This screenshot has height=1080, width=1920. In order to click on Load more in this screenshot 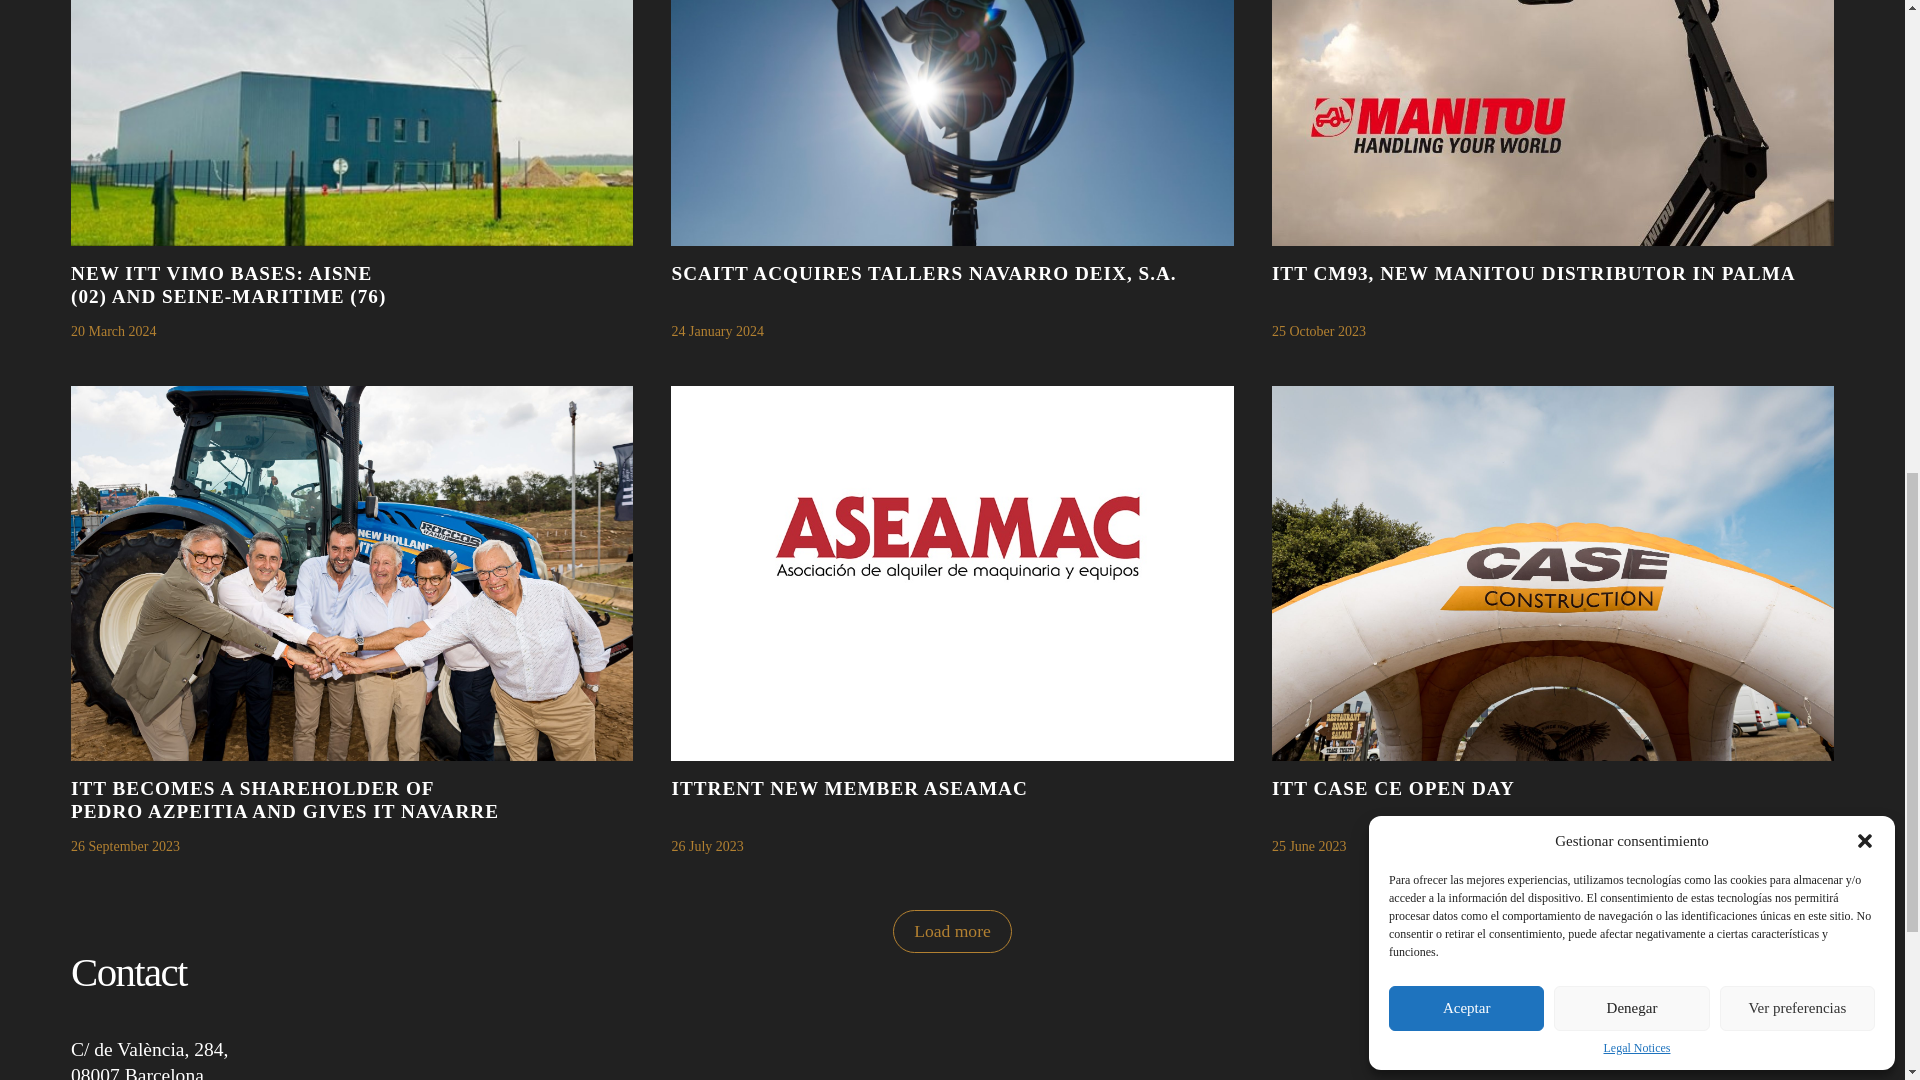, I will do `click(952, 931)`.